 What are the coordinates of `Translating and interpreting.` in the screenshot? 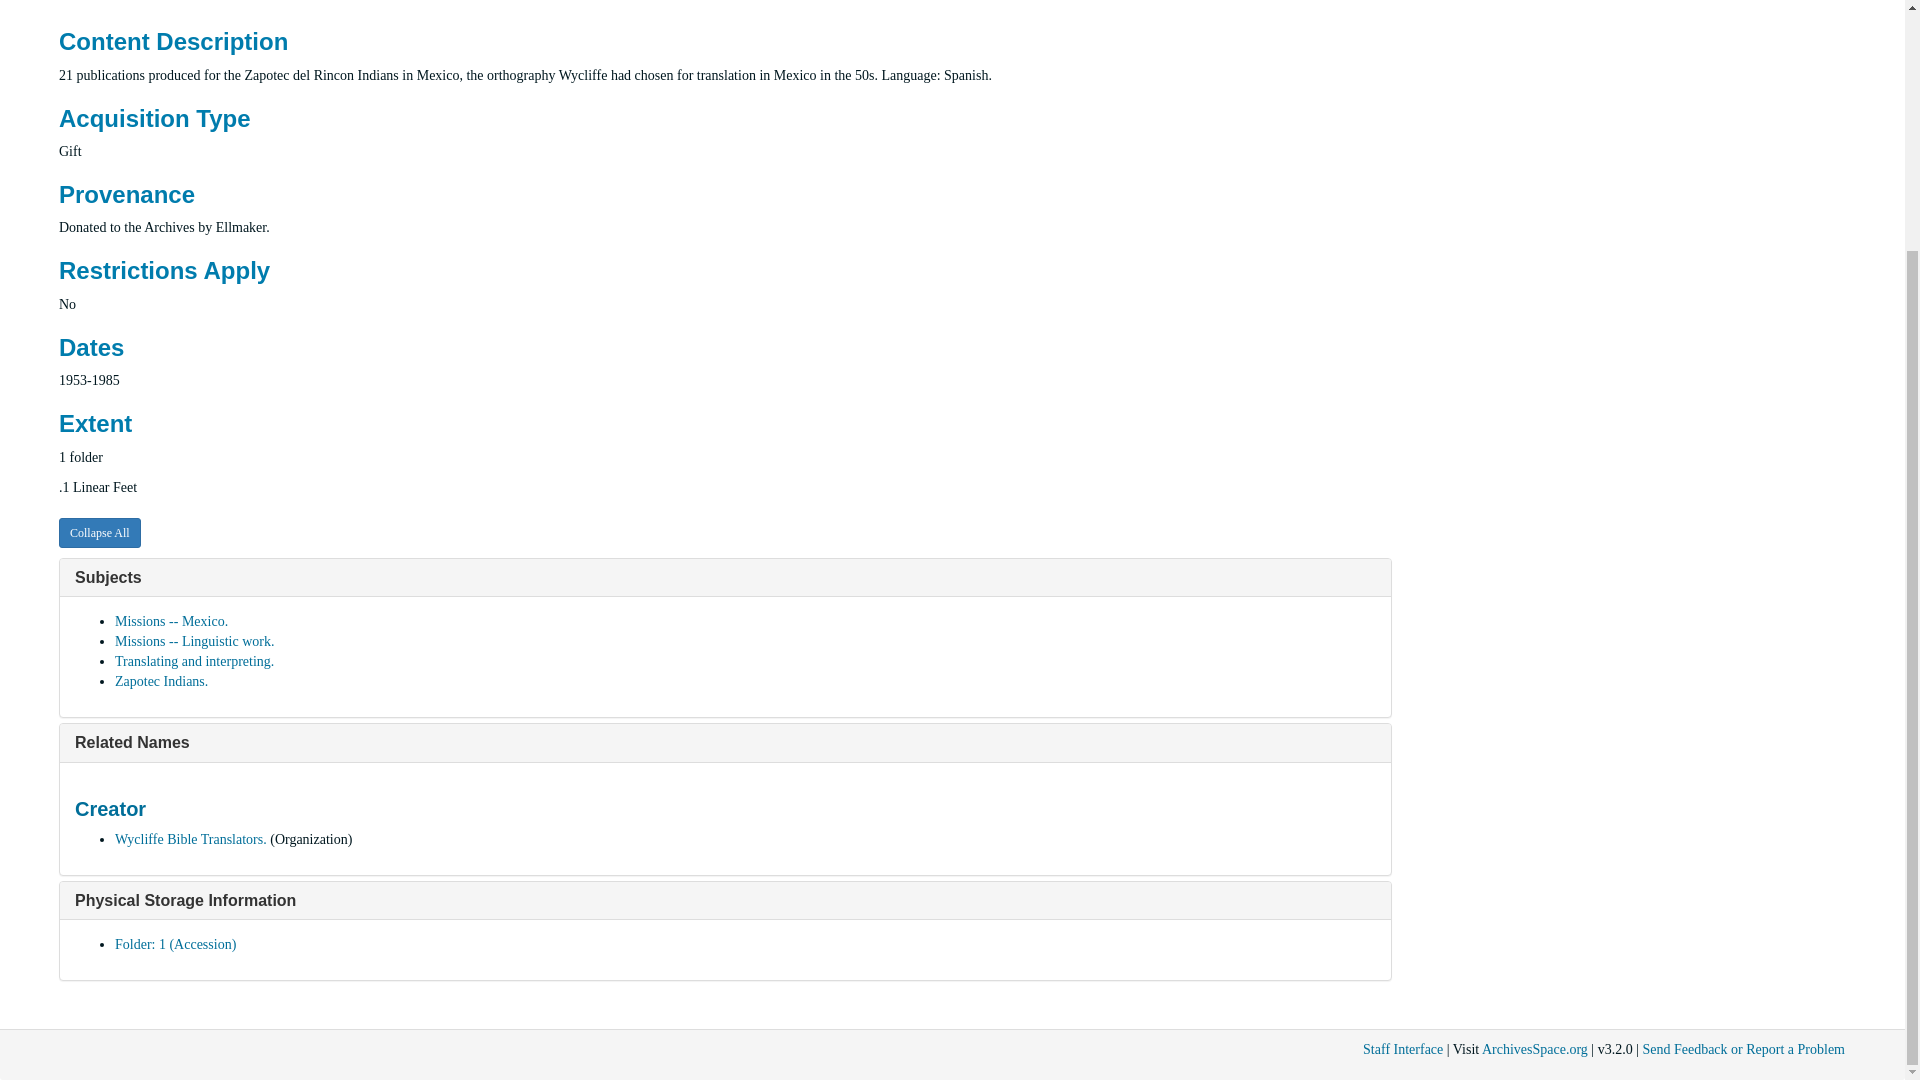 It's located at (194, 661).